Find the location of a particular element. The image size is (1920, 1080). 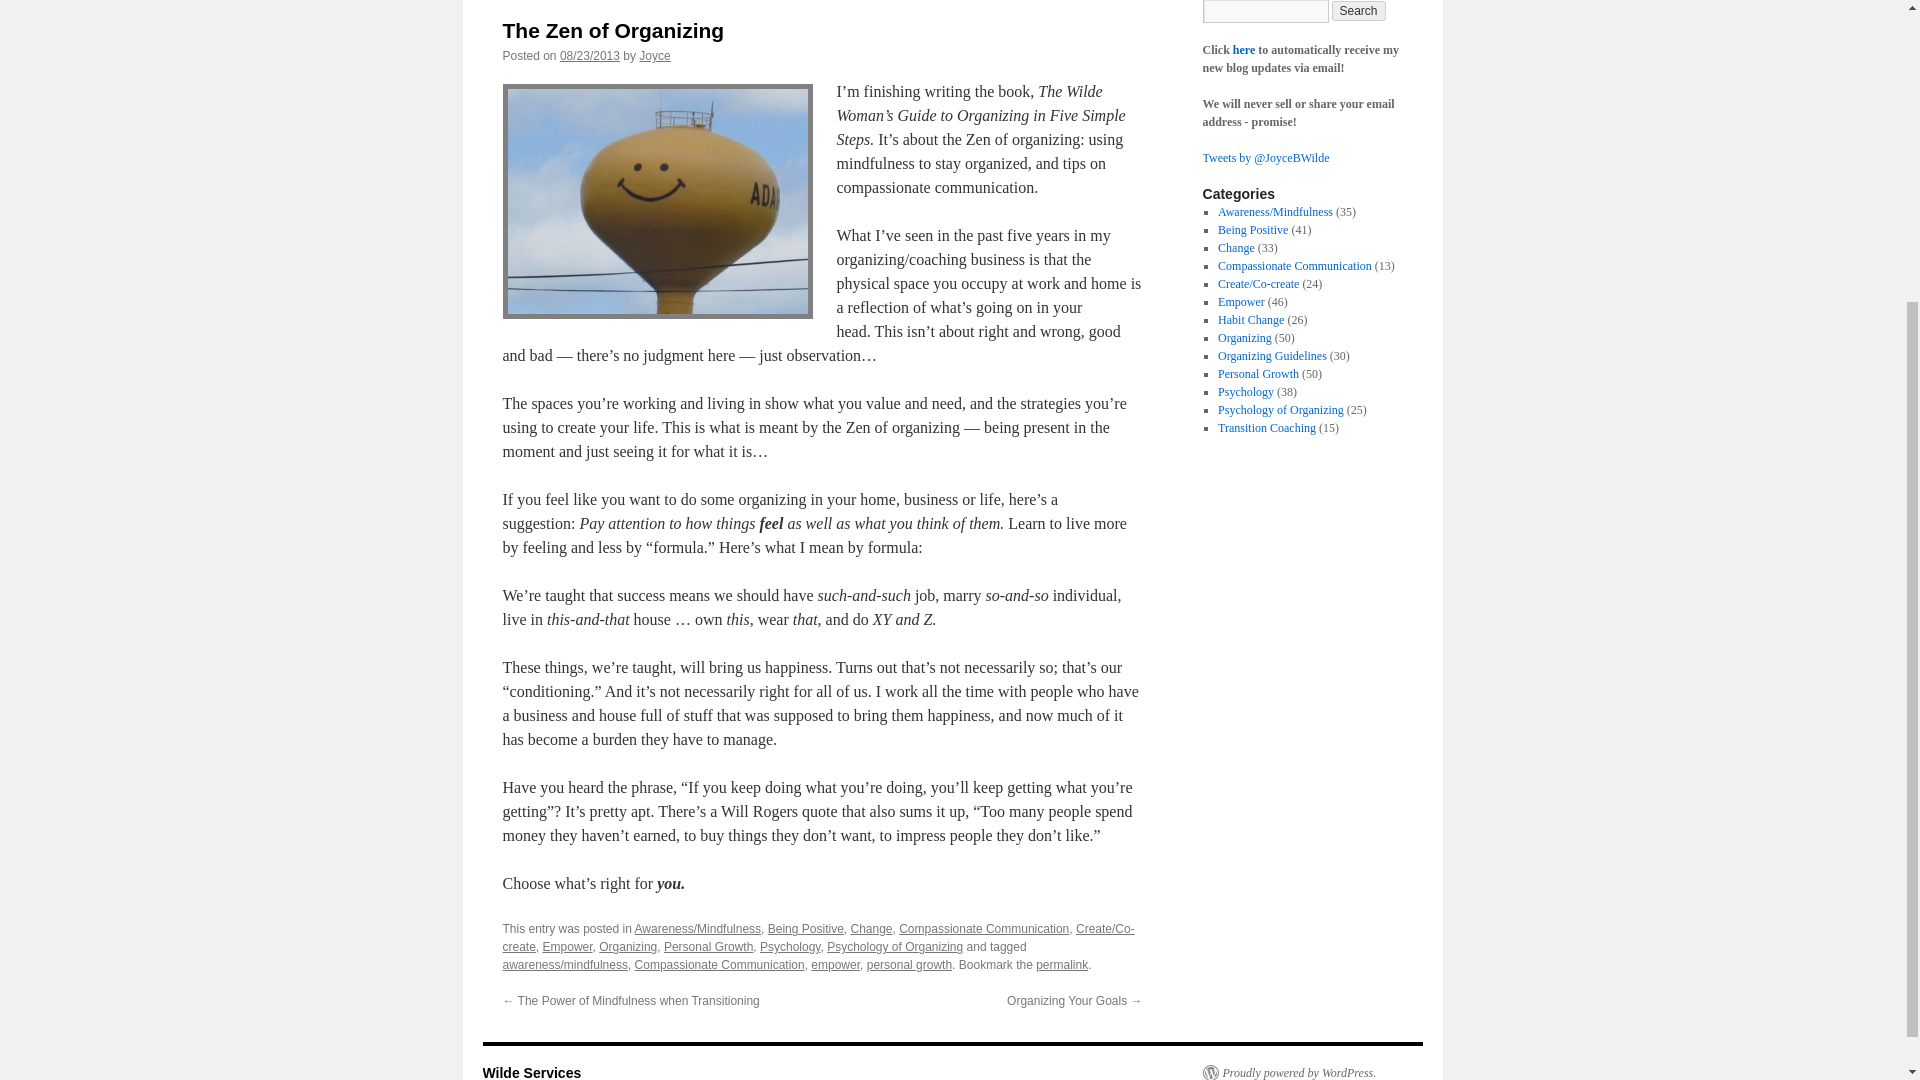

Joyce is located at coordinates (654, 55).